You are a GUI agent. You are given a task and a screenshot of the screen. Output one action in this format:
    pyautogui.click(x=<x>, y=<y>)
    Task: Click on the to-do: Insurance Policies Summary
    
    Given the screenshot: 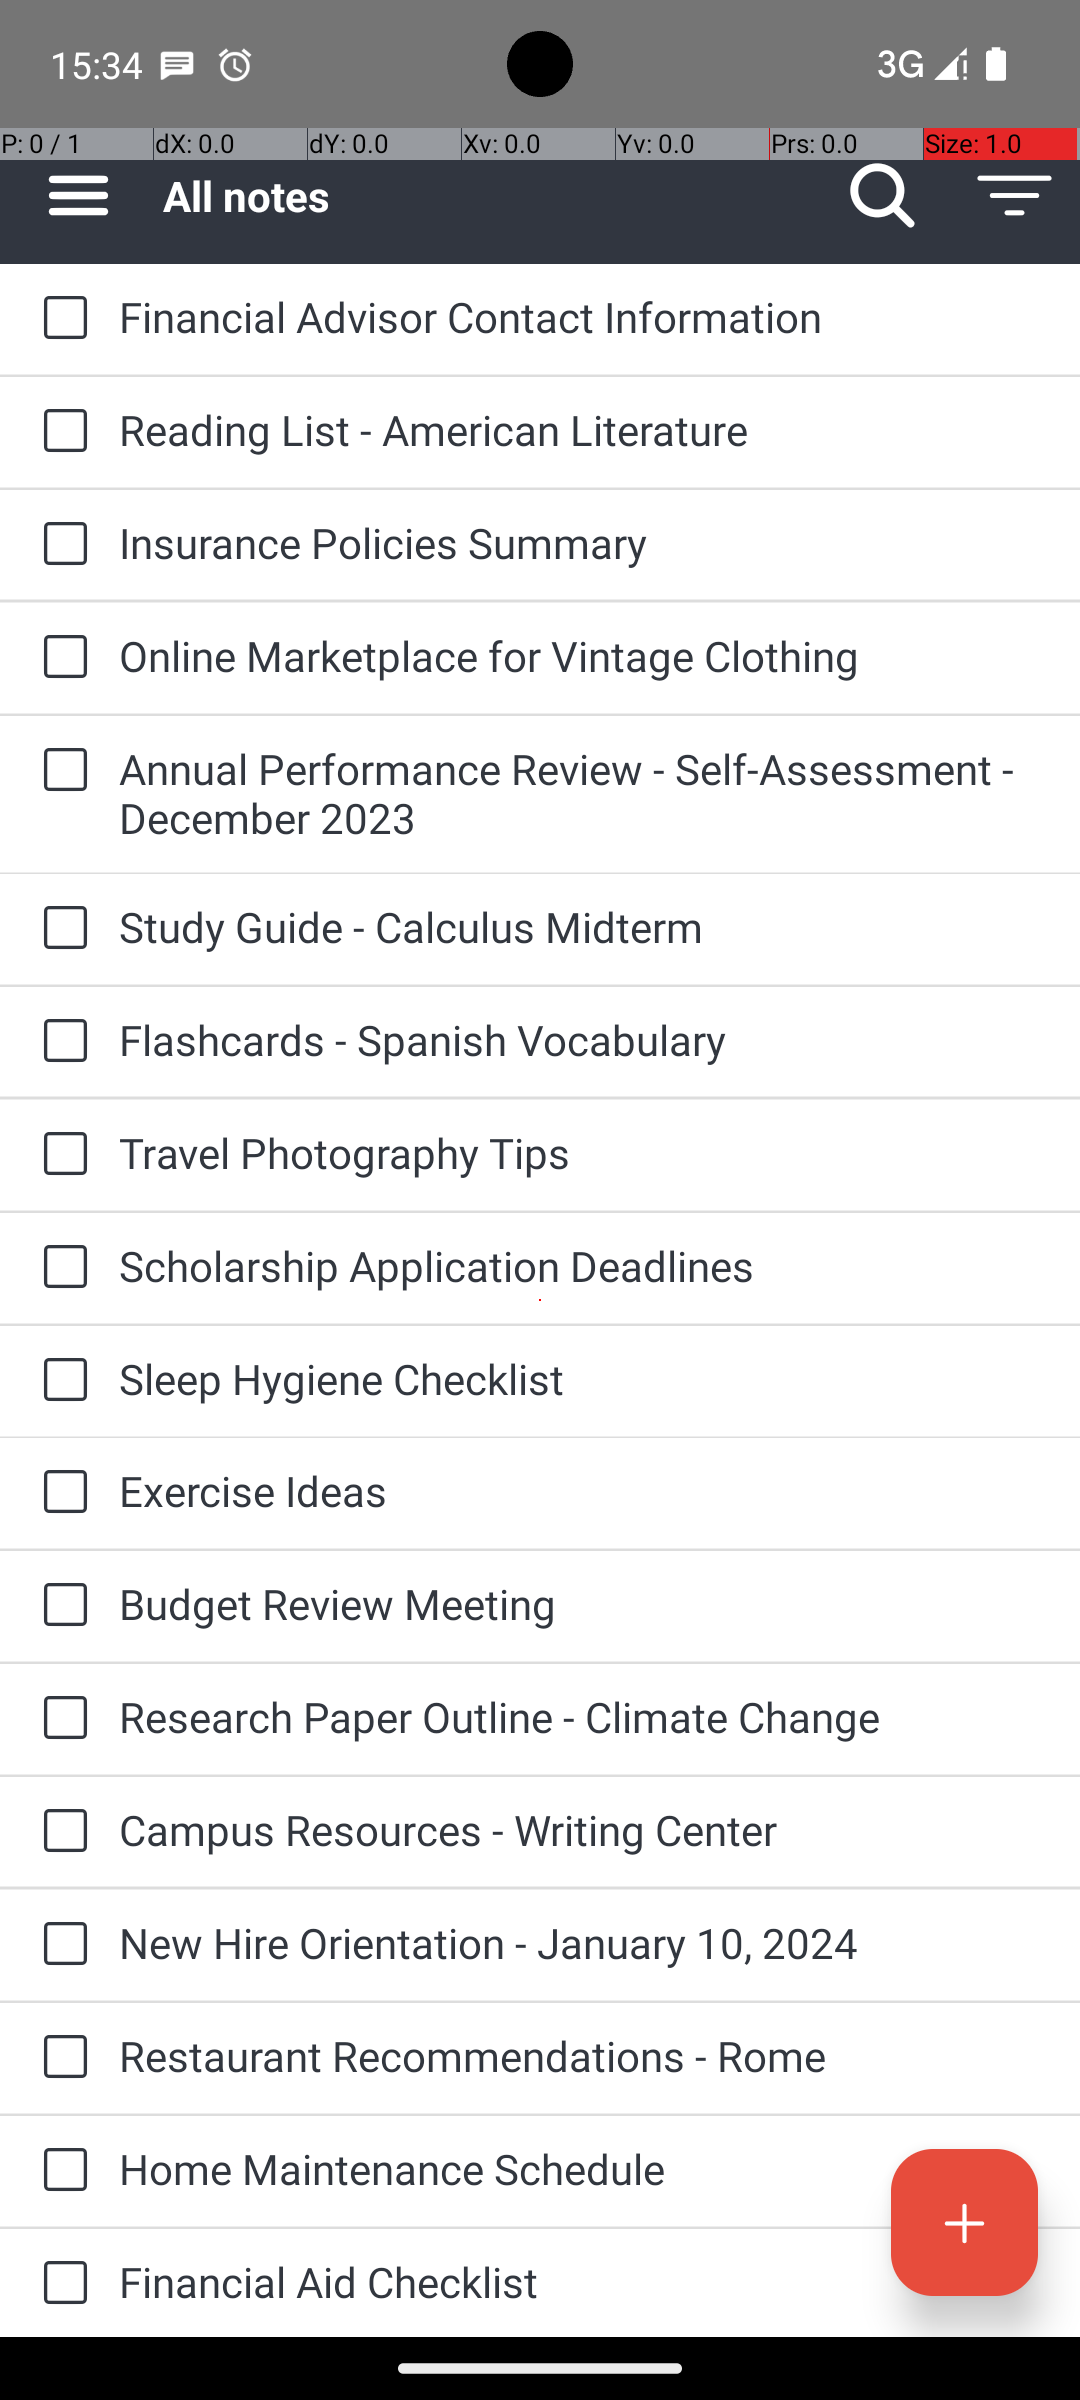 What is the action you would take?
    pyautogui.click(x=60, y=545)
    